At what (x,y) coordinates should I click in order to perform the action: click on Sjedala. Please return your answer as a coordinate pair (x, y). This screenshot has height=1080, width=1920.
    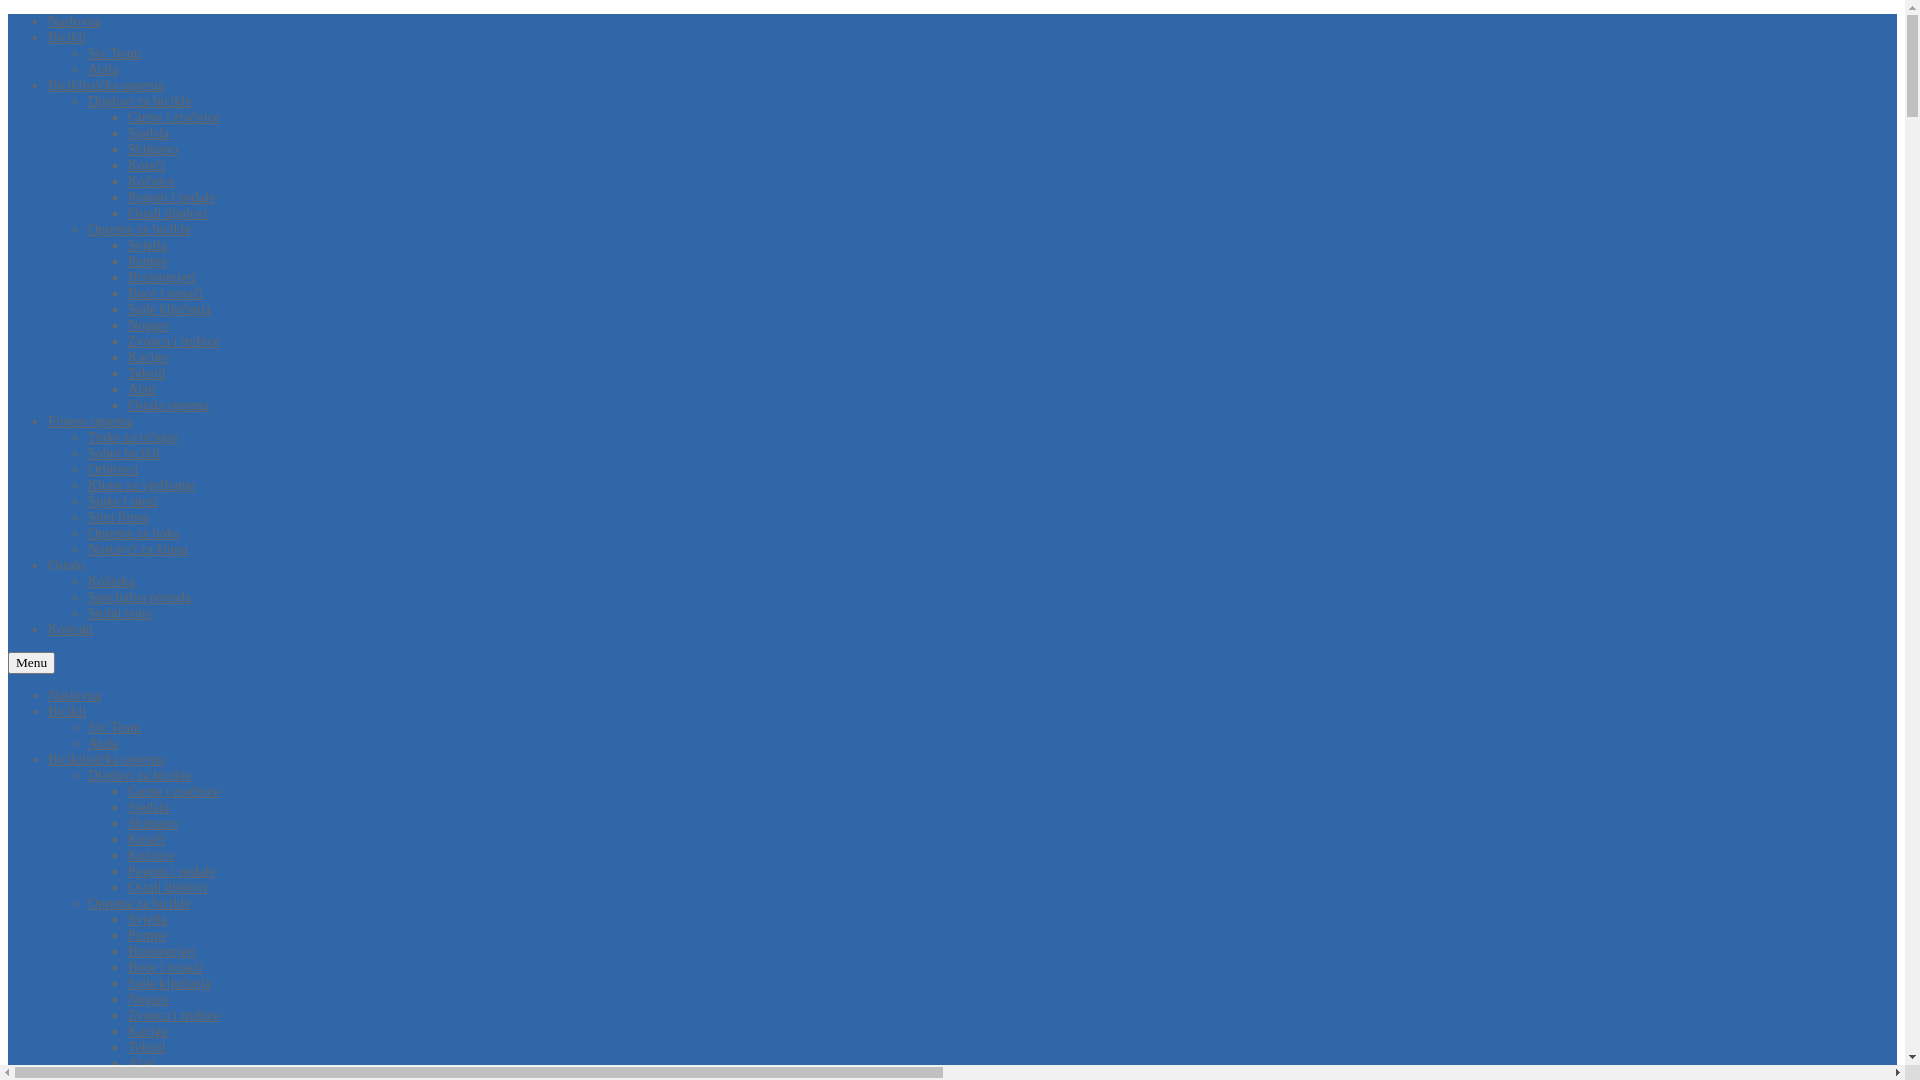
    Looking at the image, I should click on (148, 134).